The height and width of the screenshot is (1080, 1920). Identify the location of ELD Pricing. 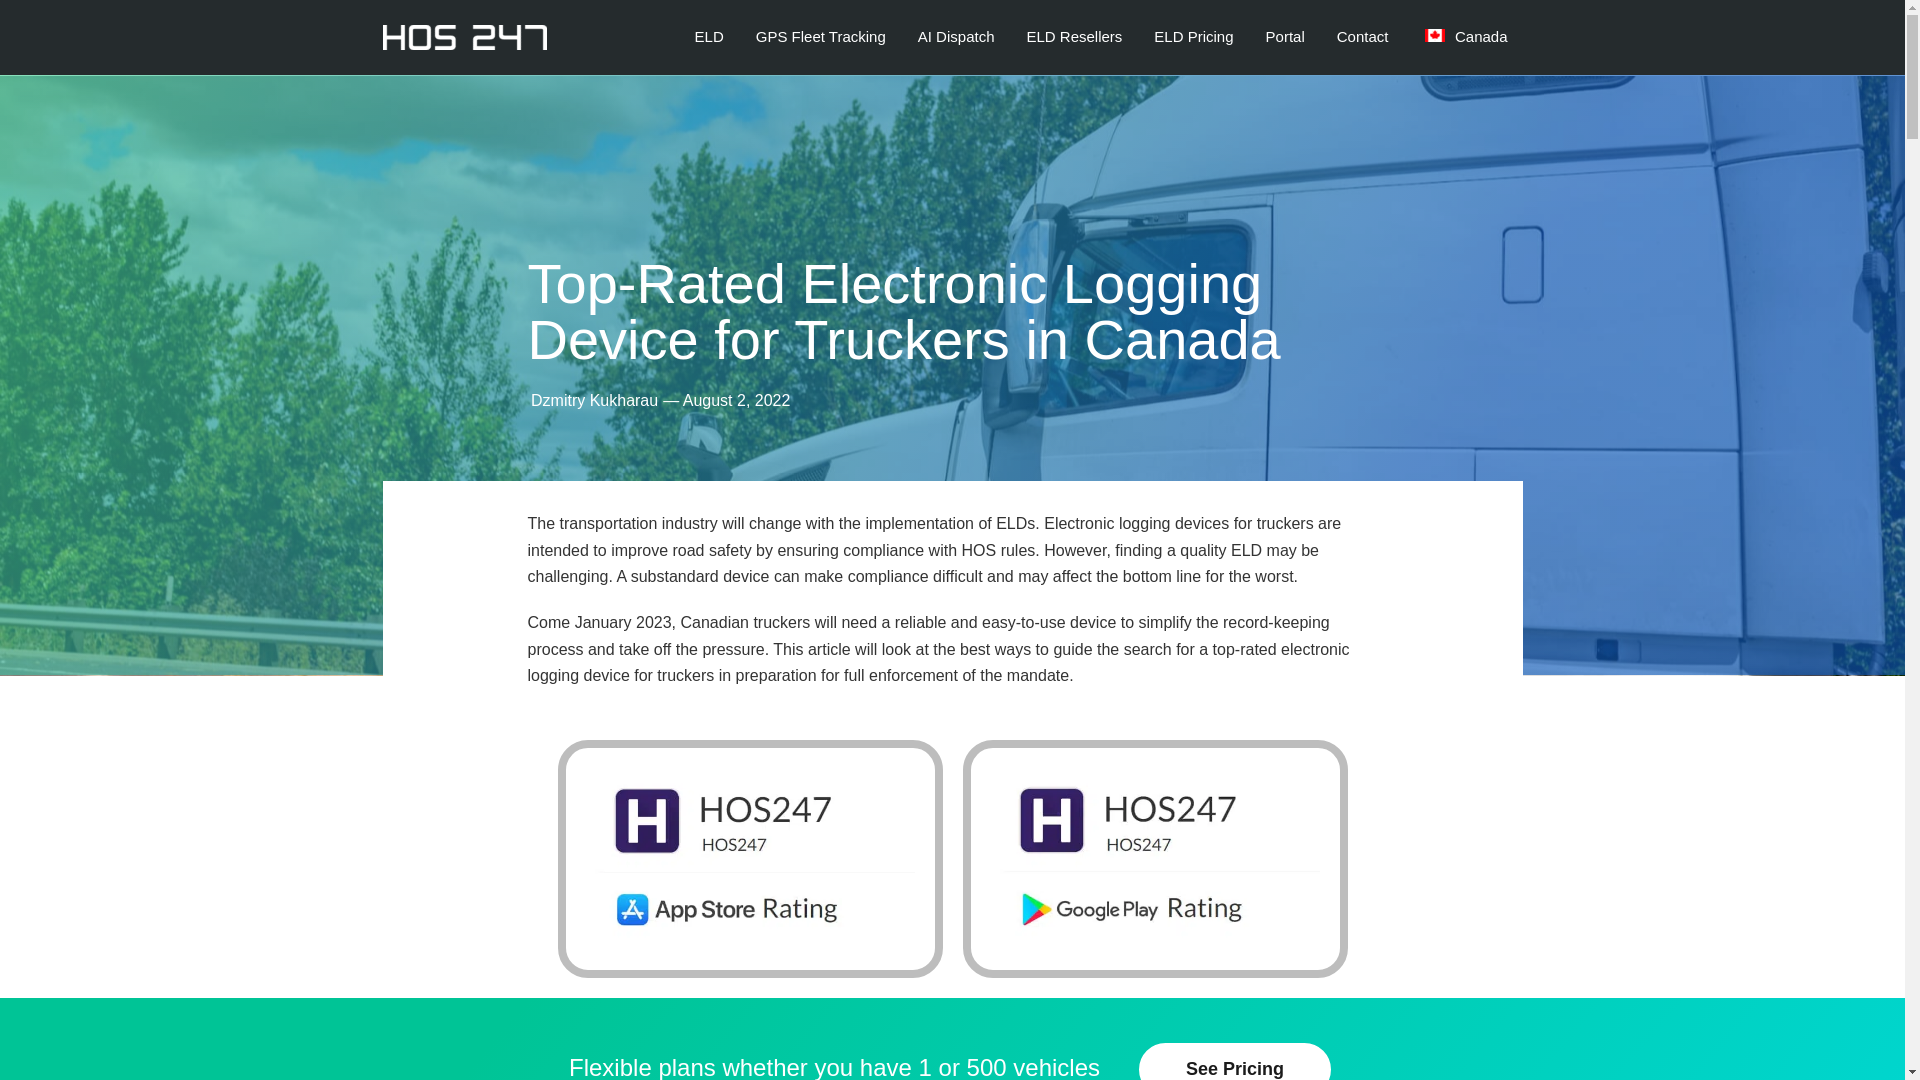
(1192, 36).